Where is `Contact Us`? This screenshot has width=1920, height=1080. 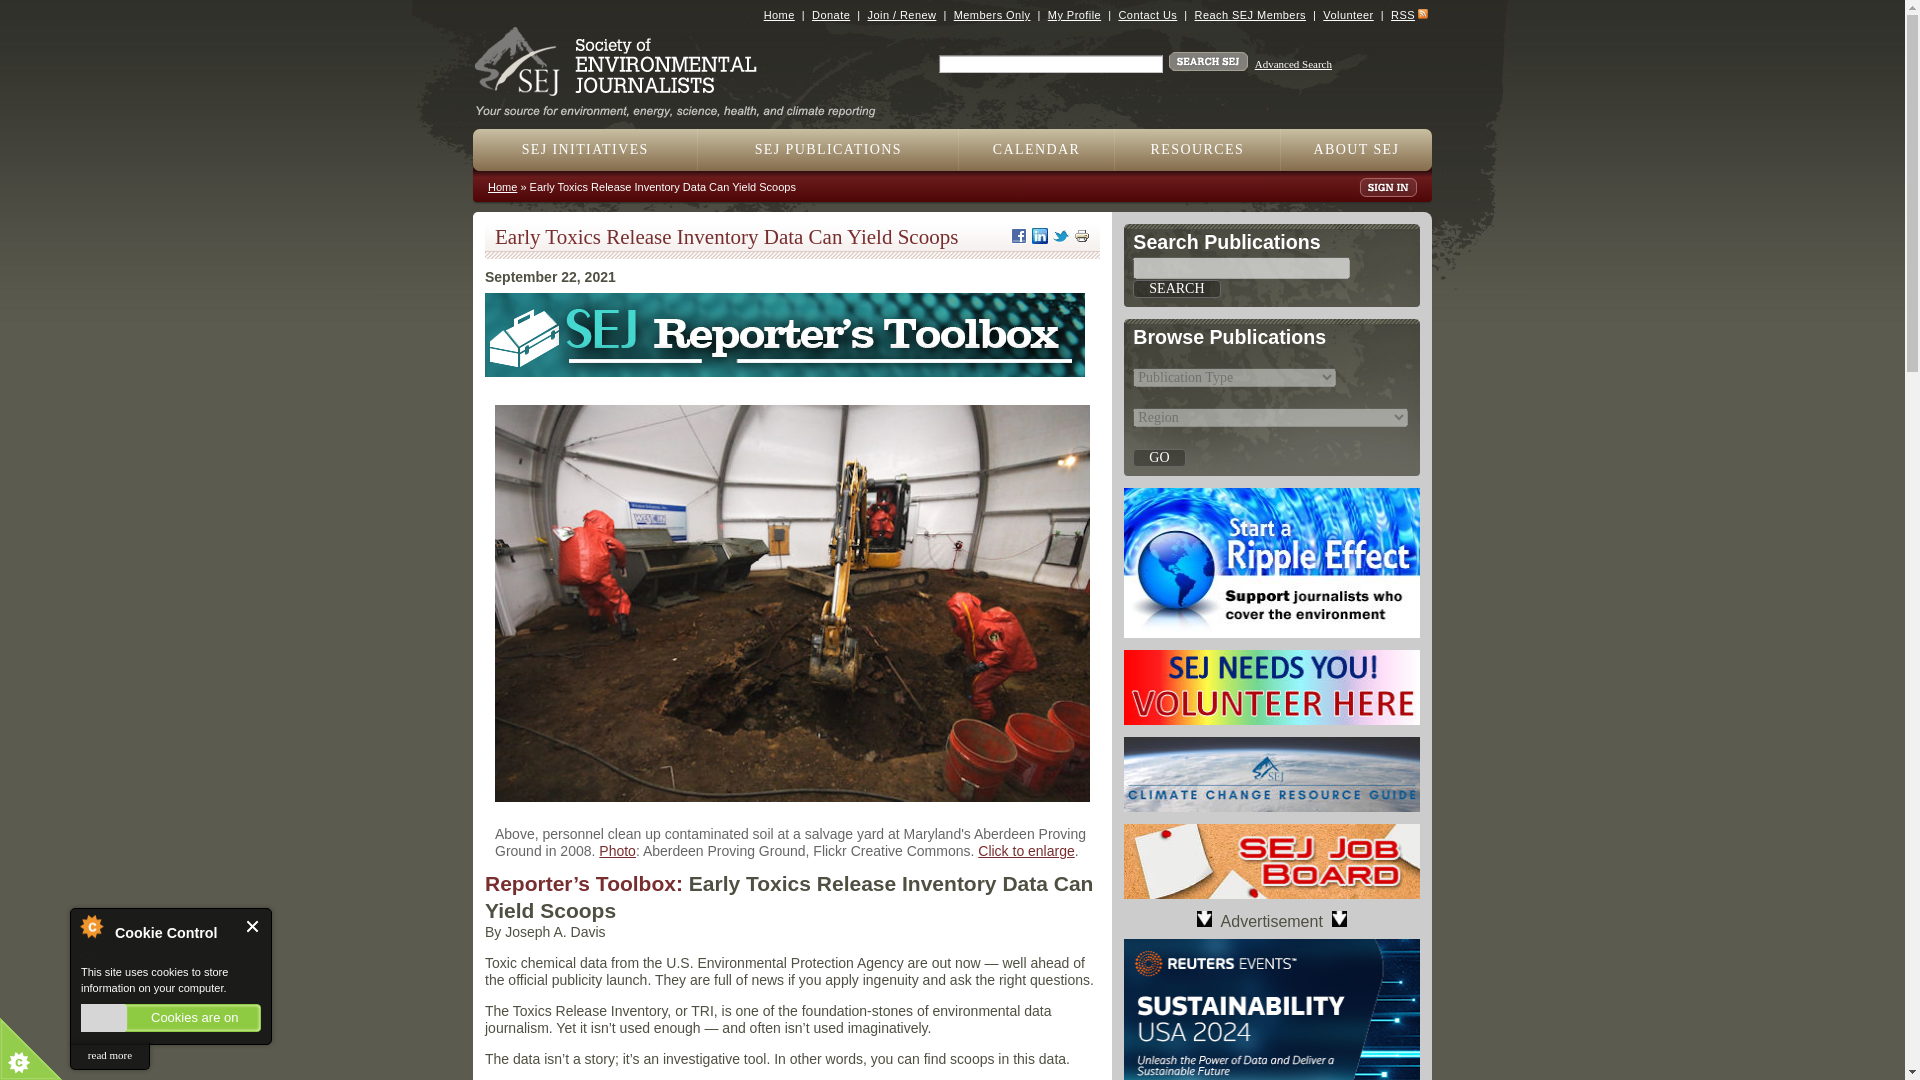 Contact Us is located at coordinates (1146, 14).